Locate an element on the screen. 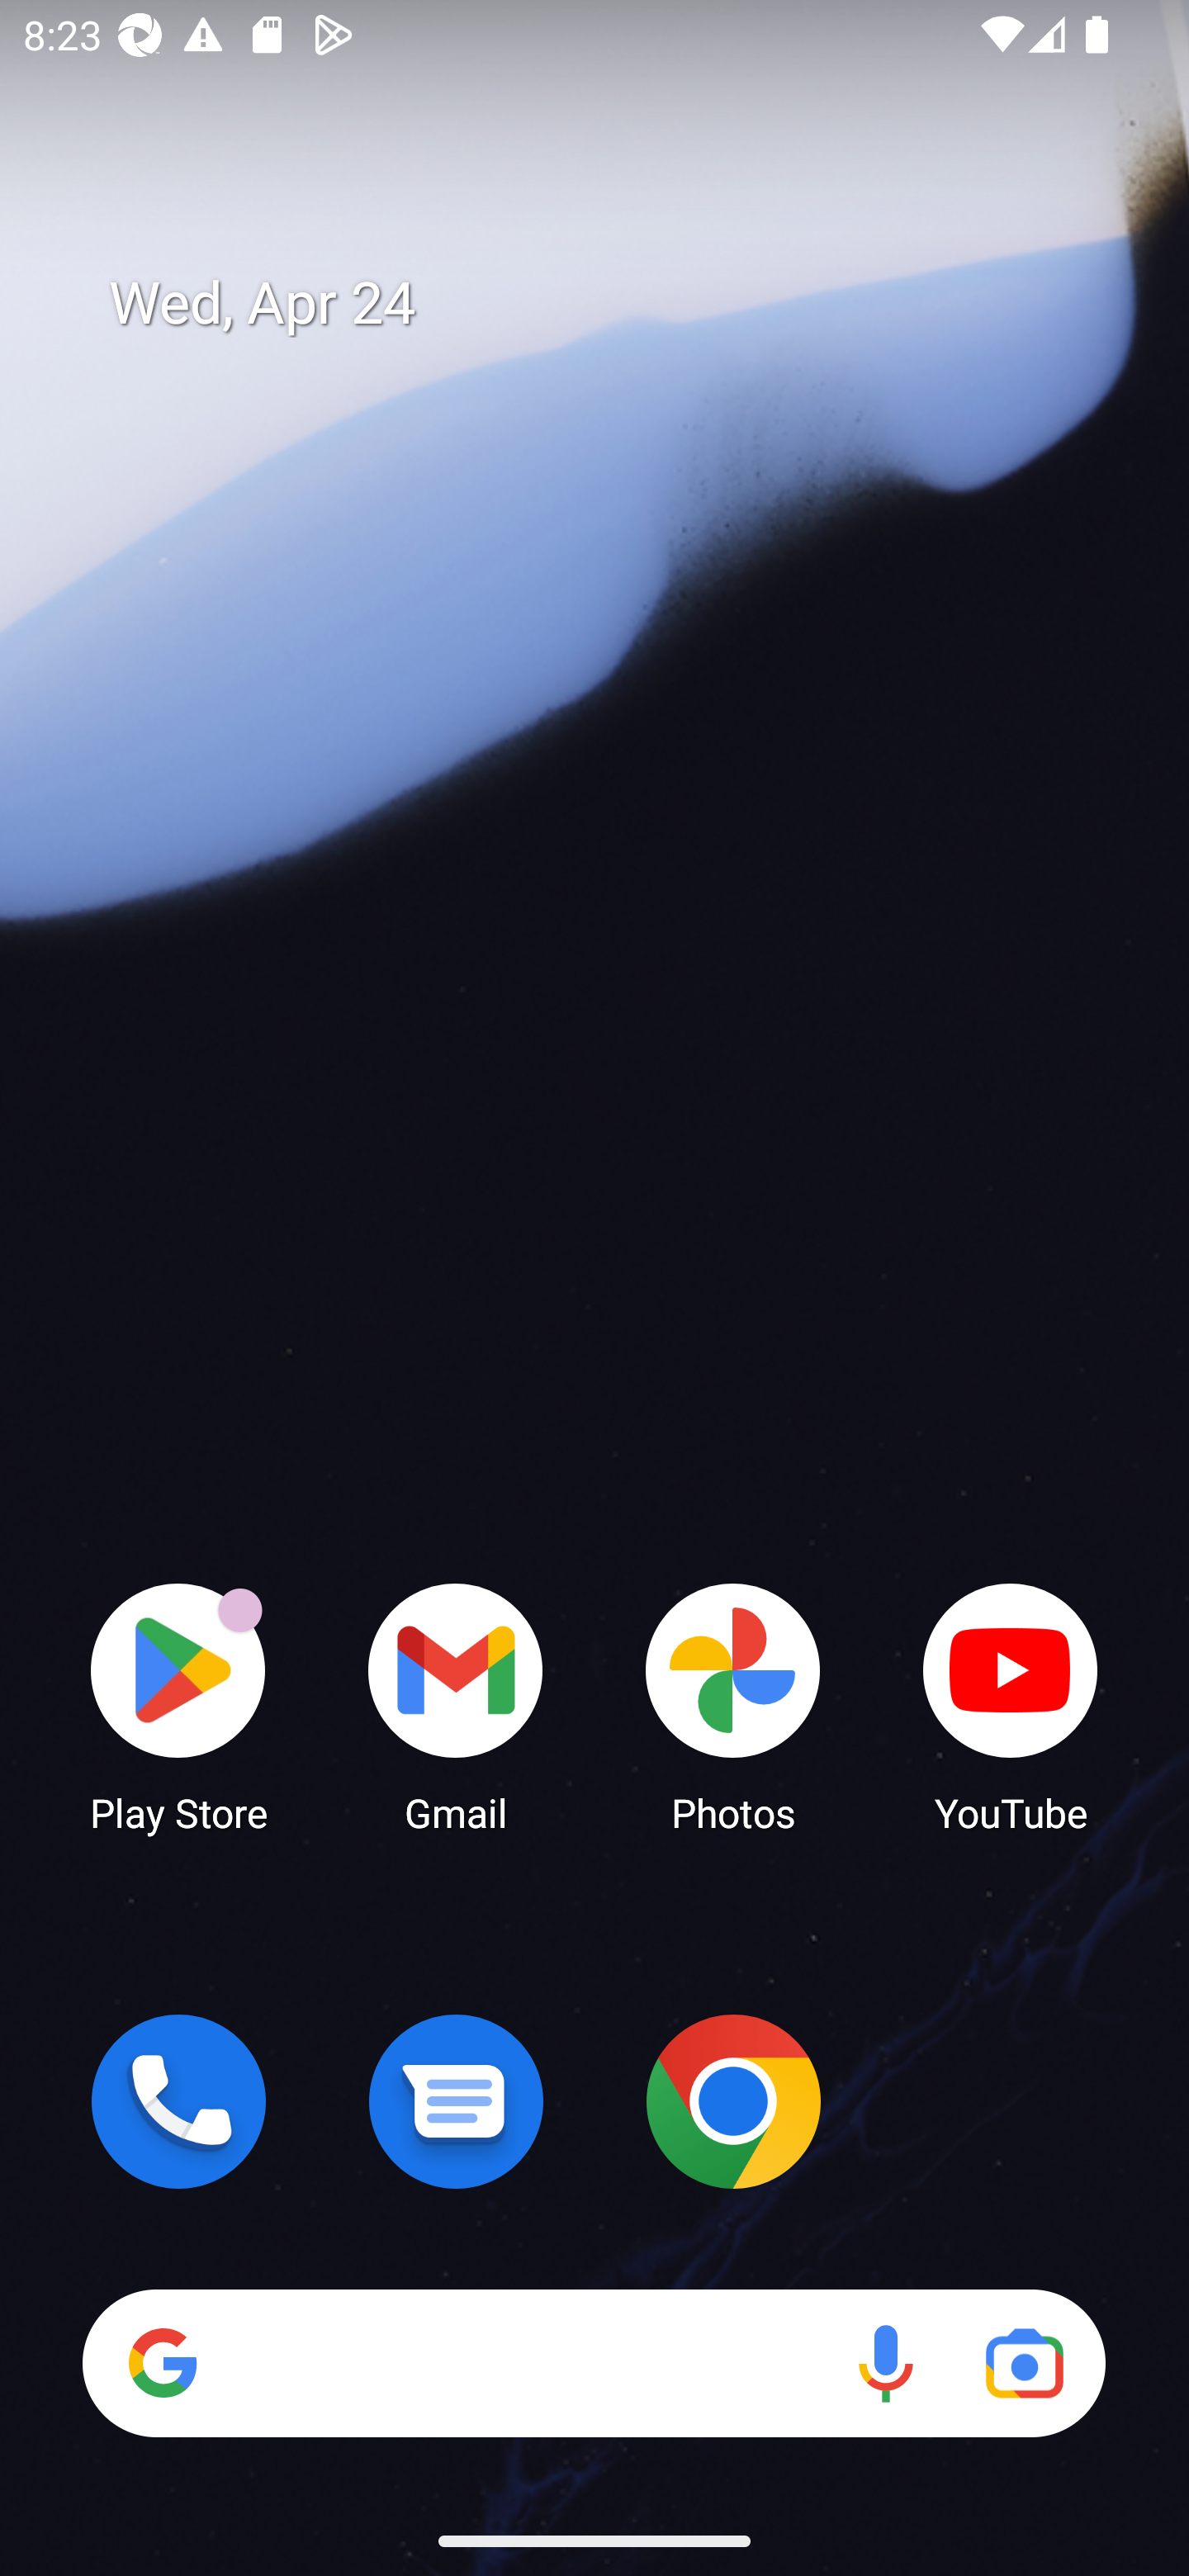 This screenshot has width=1189, height=2576. Gmail is located at coordinates (456, 1706).